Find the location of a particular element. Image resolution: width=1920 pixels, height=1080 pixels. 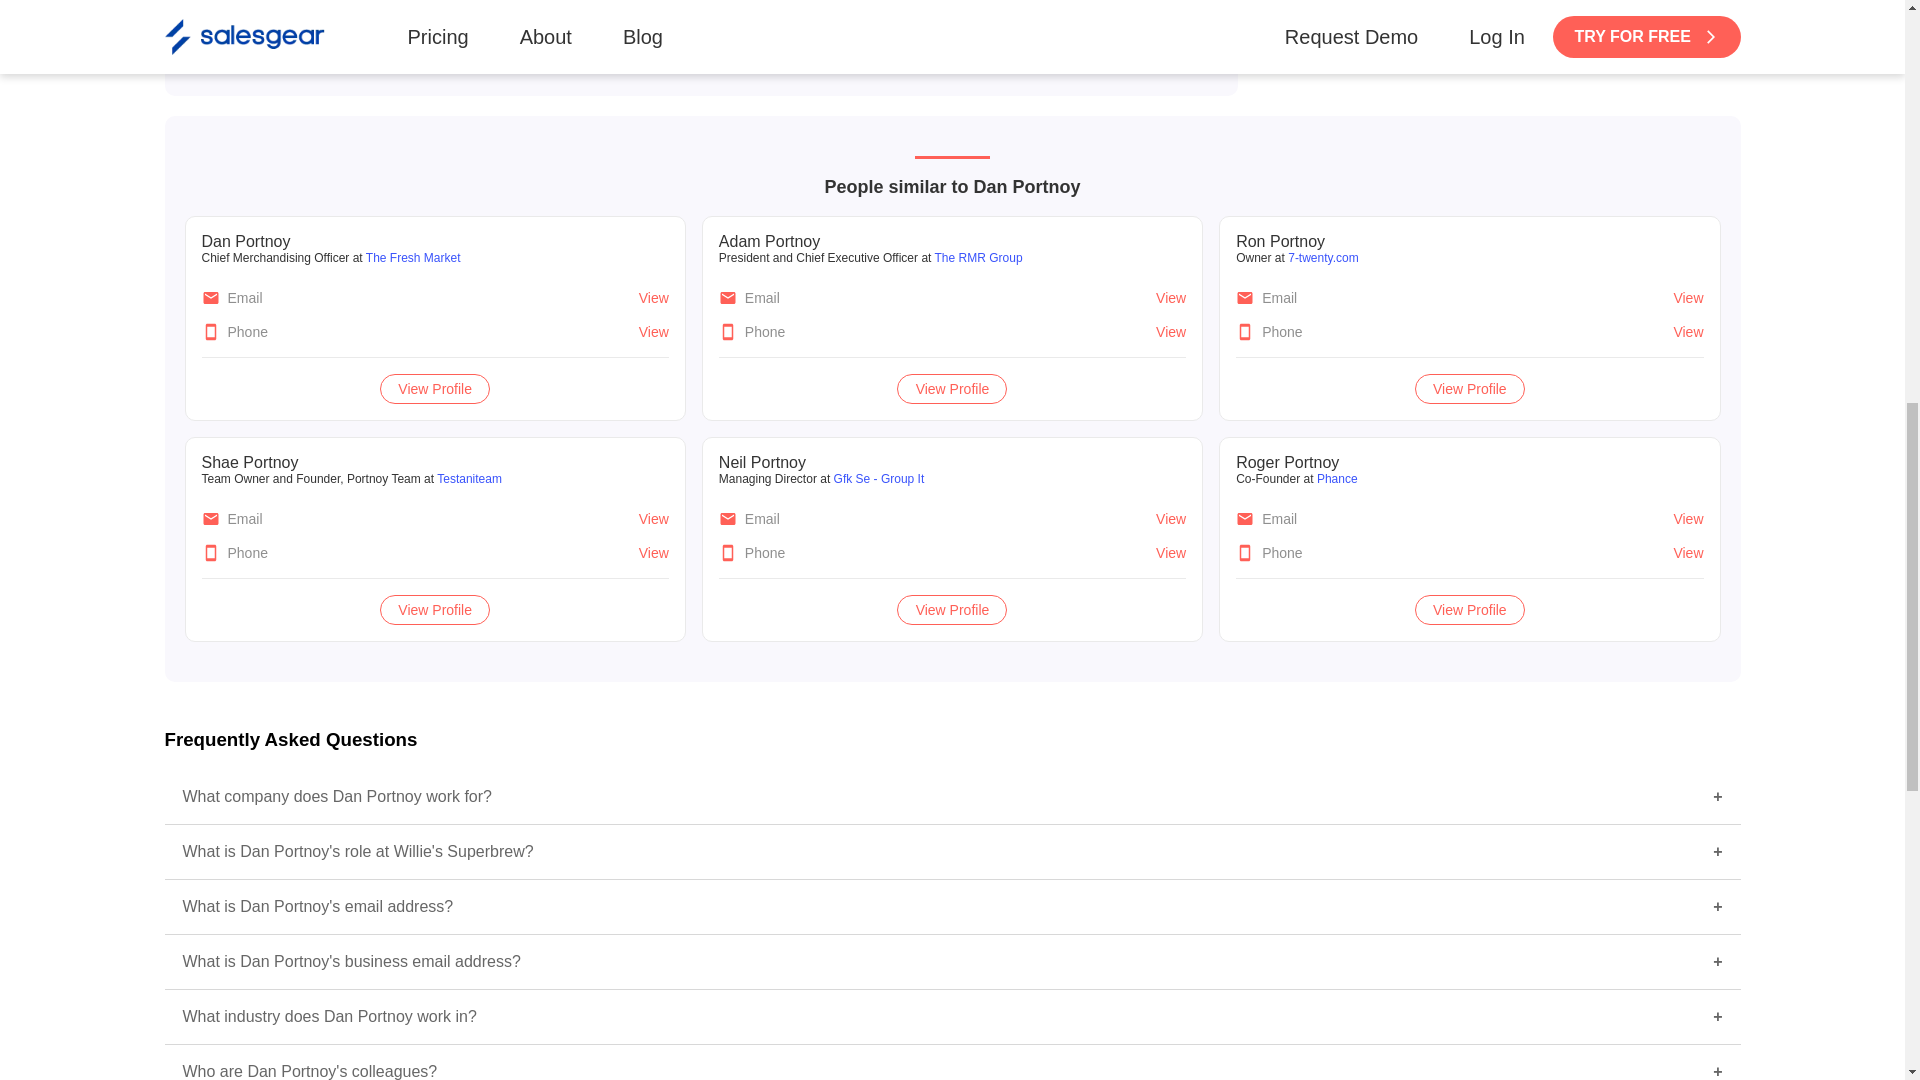

View Profile is located at coordinates (952, 389).